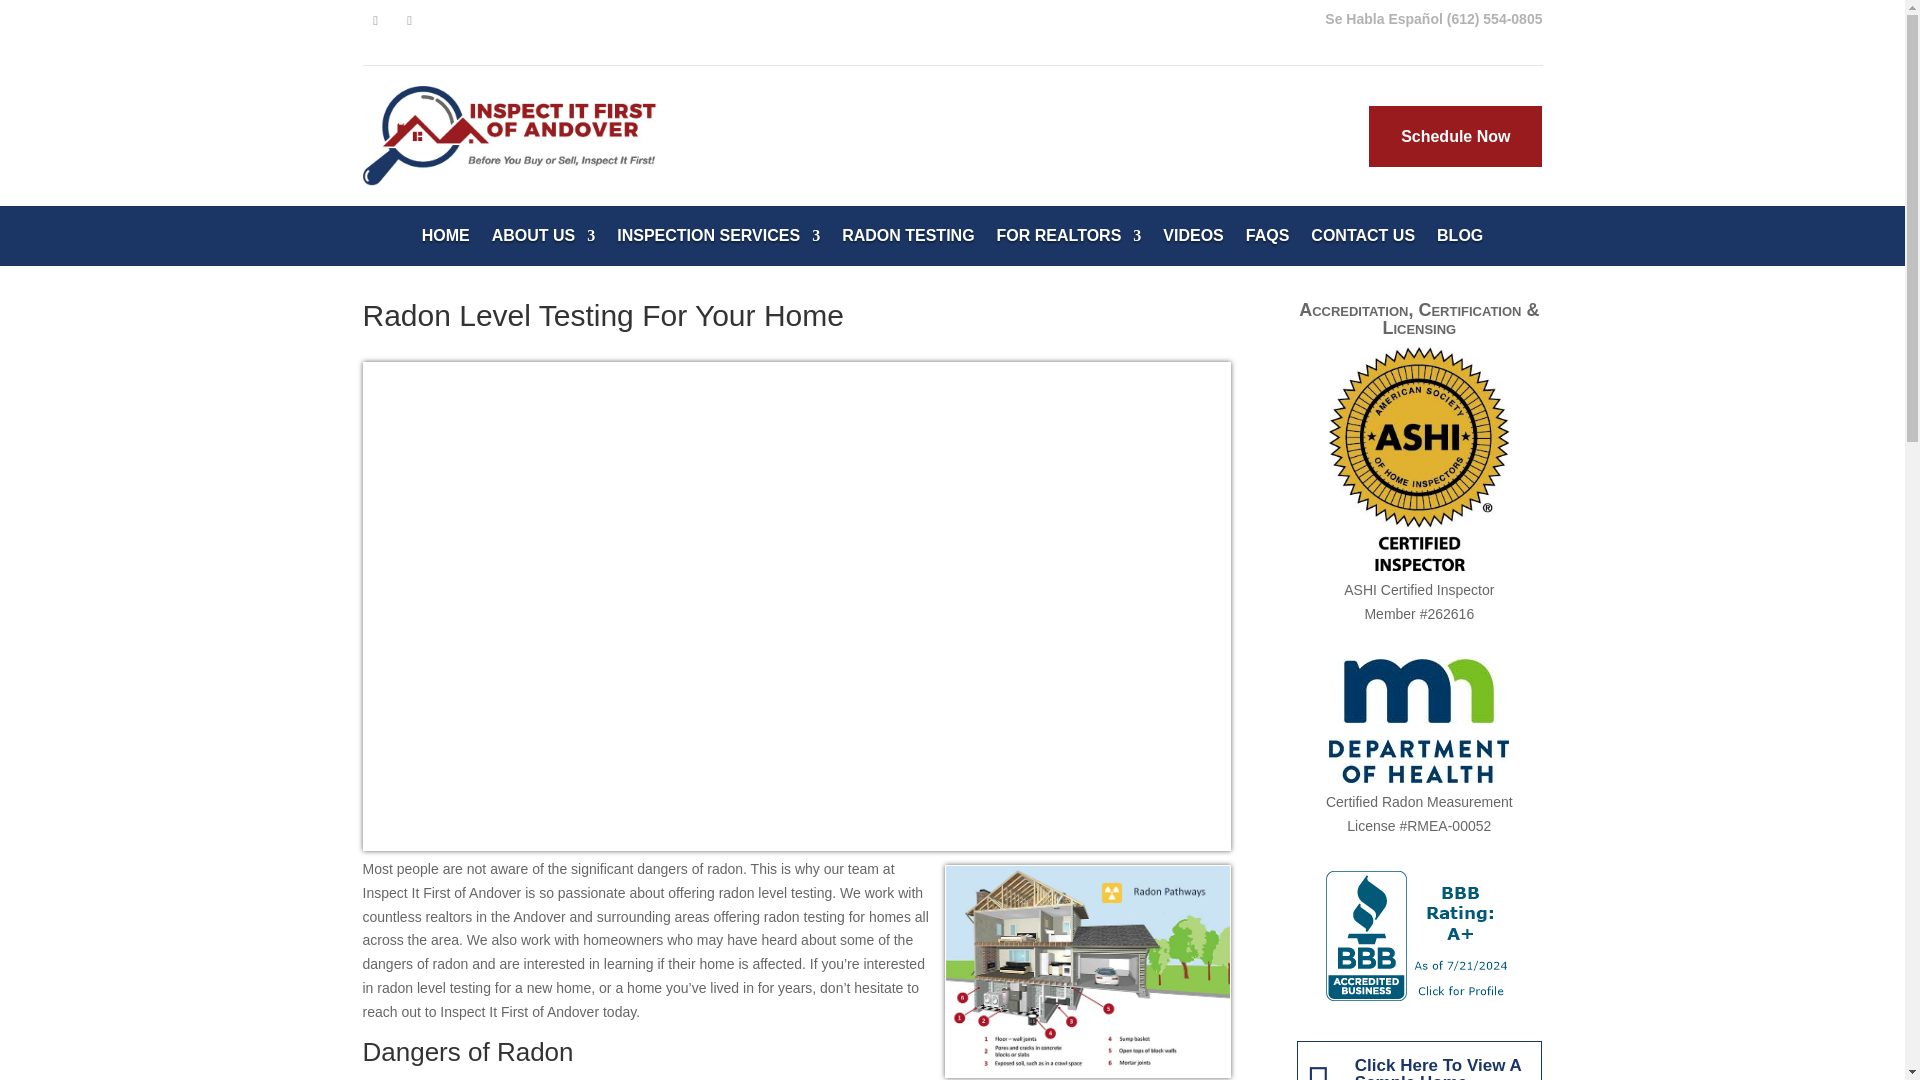 This screenshot has height=1080, width=1920. What do you see at coordinates (1363, 240) in the screenshot?
I see `CONTACT US` at bounding box center [1363, 240].